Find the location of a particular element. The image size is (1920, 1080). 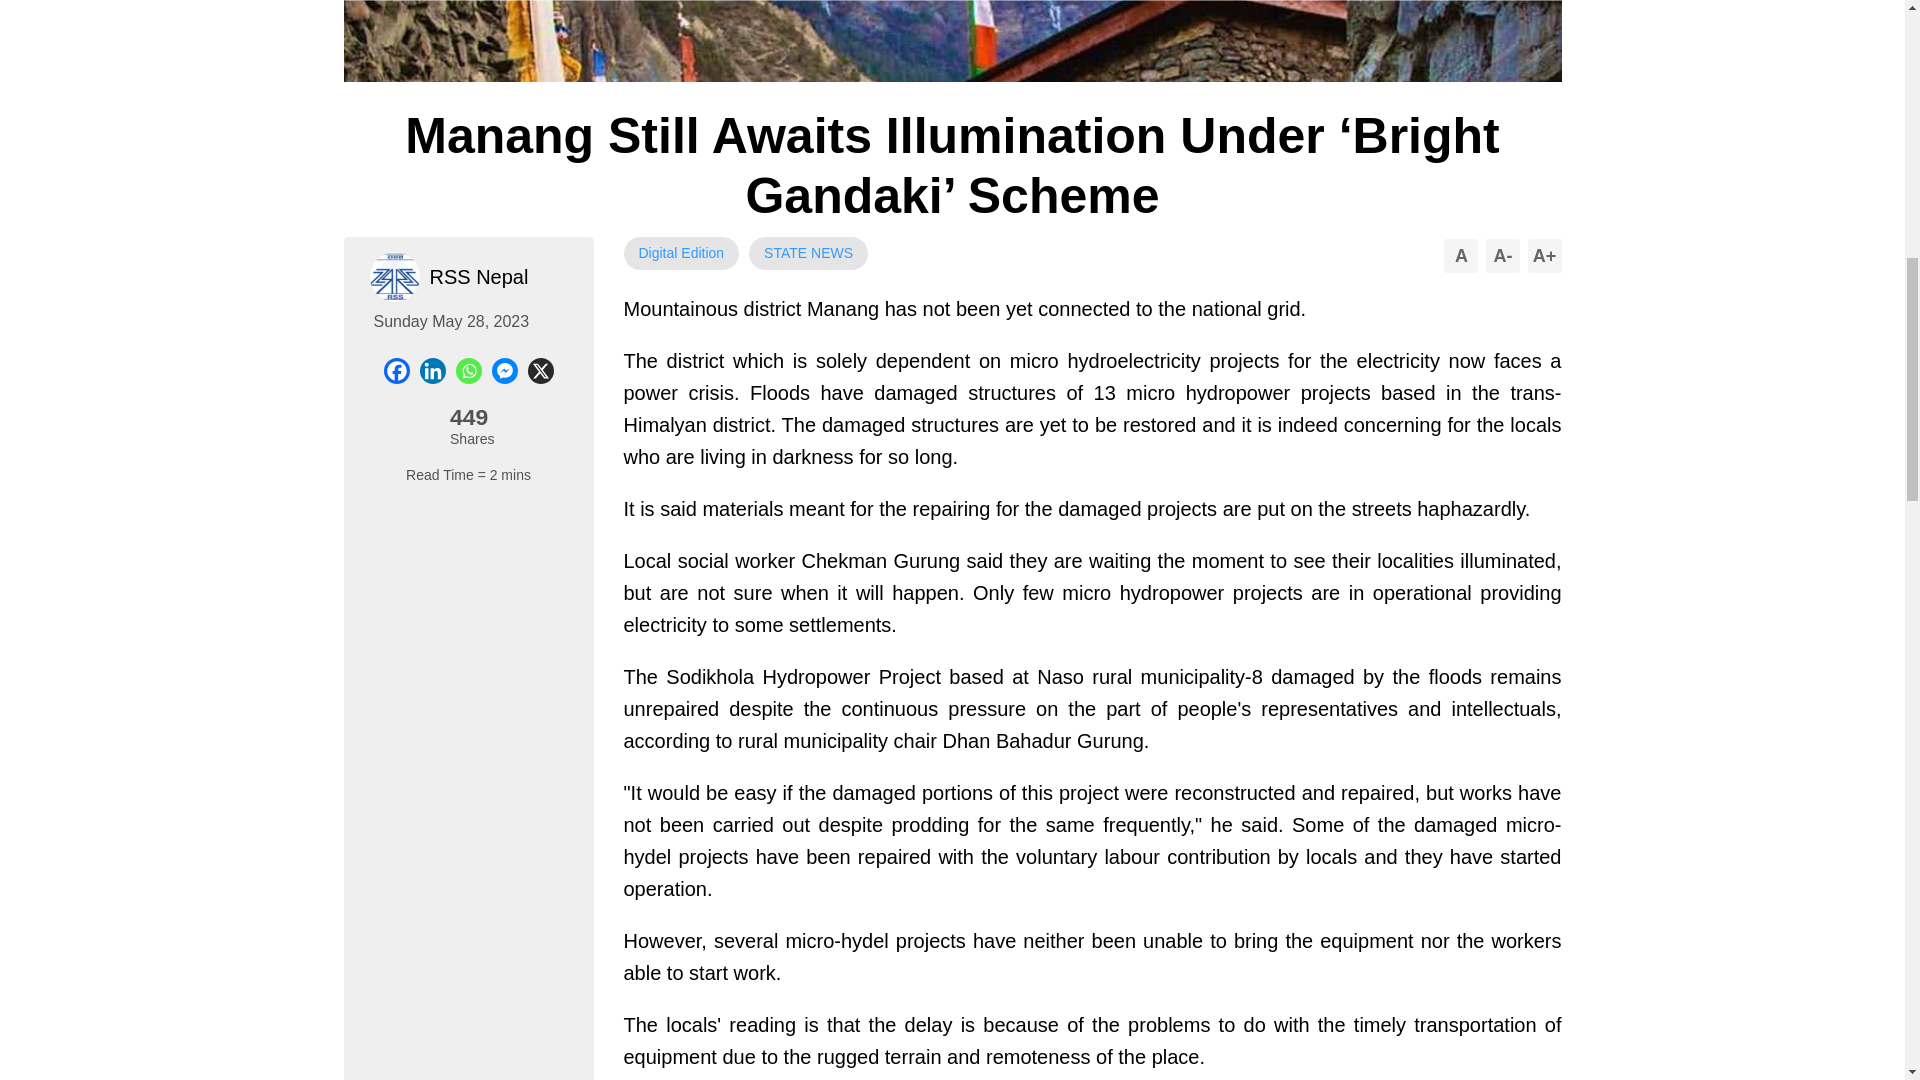

Whatsapp is located at coordinates (468, 370).